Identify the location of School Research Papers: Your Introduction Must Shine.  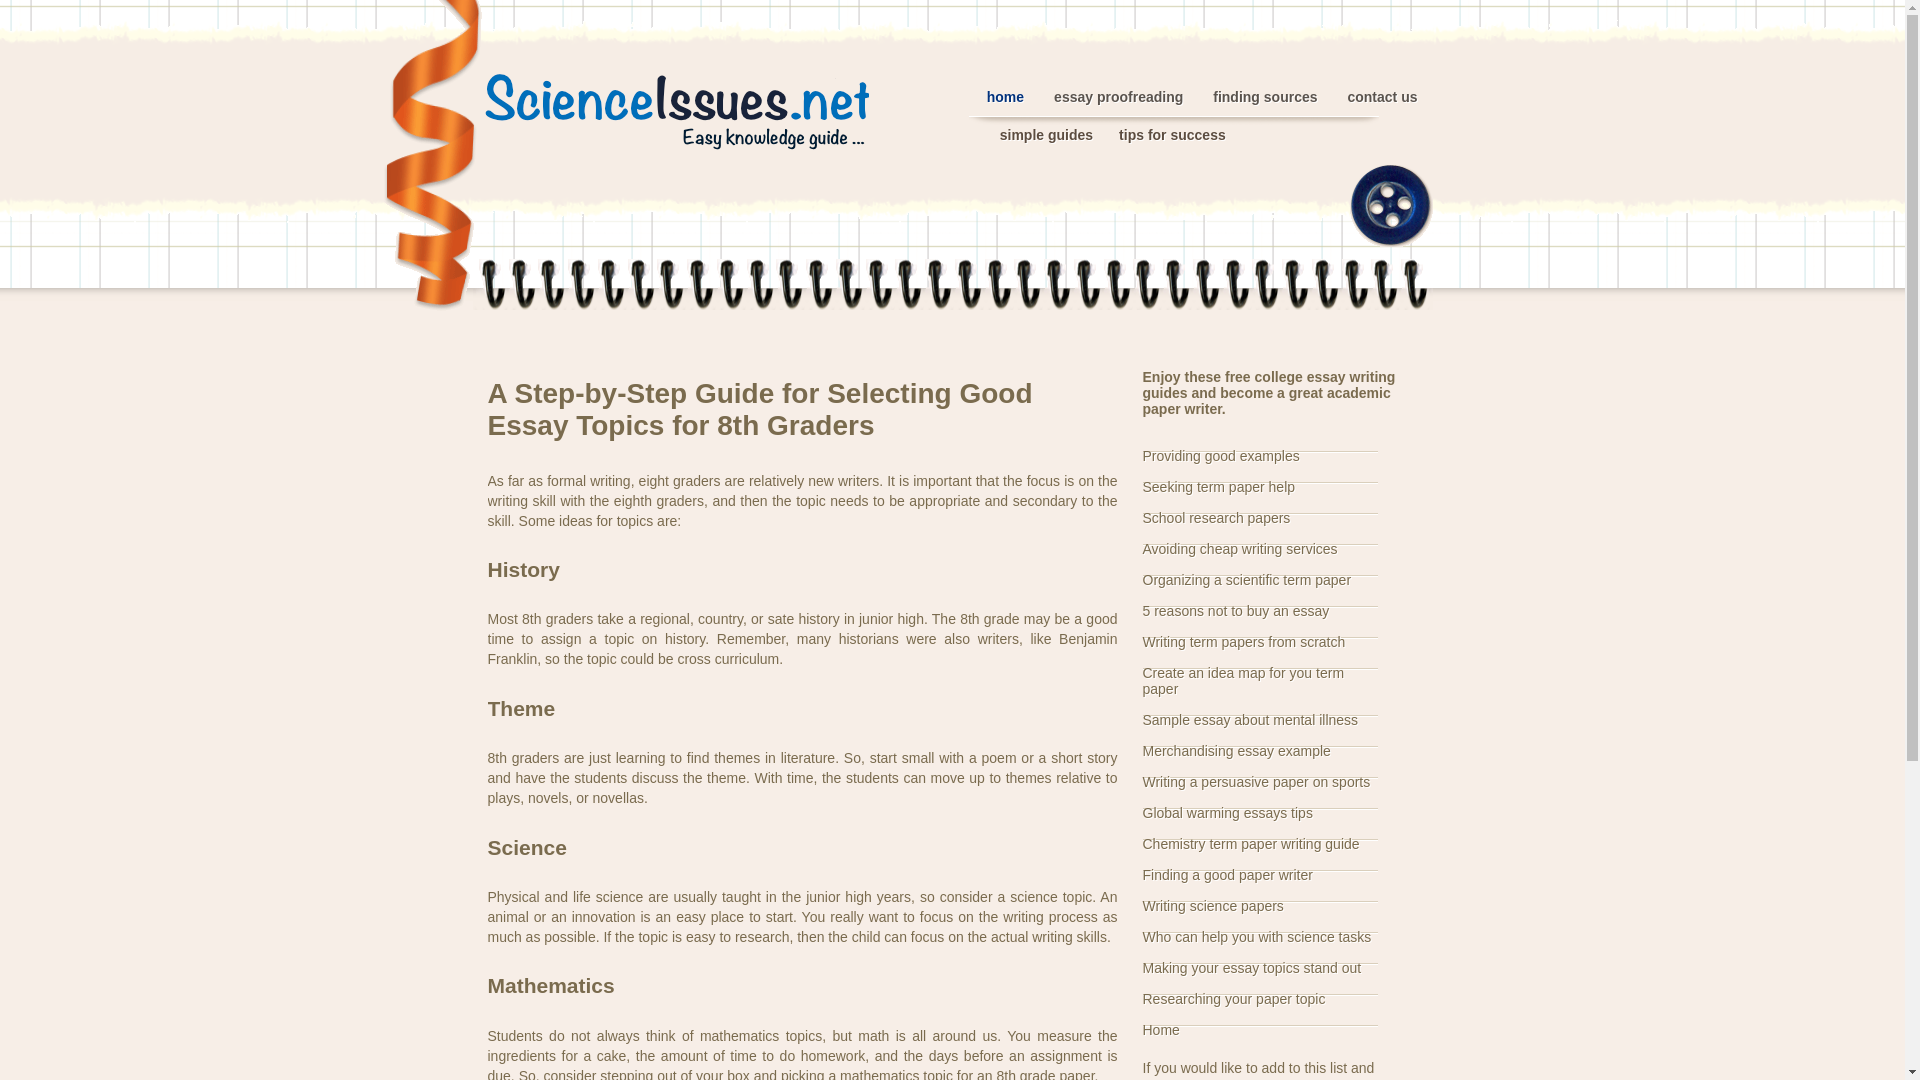
(1216, 517).